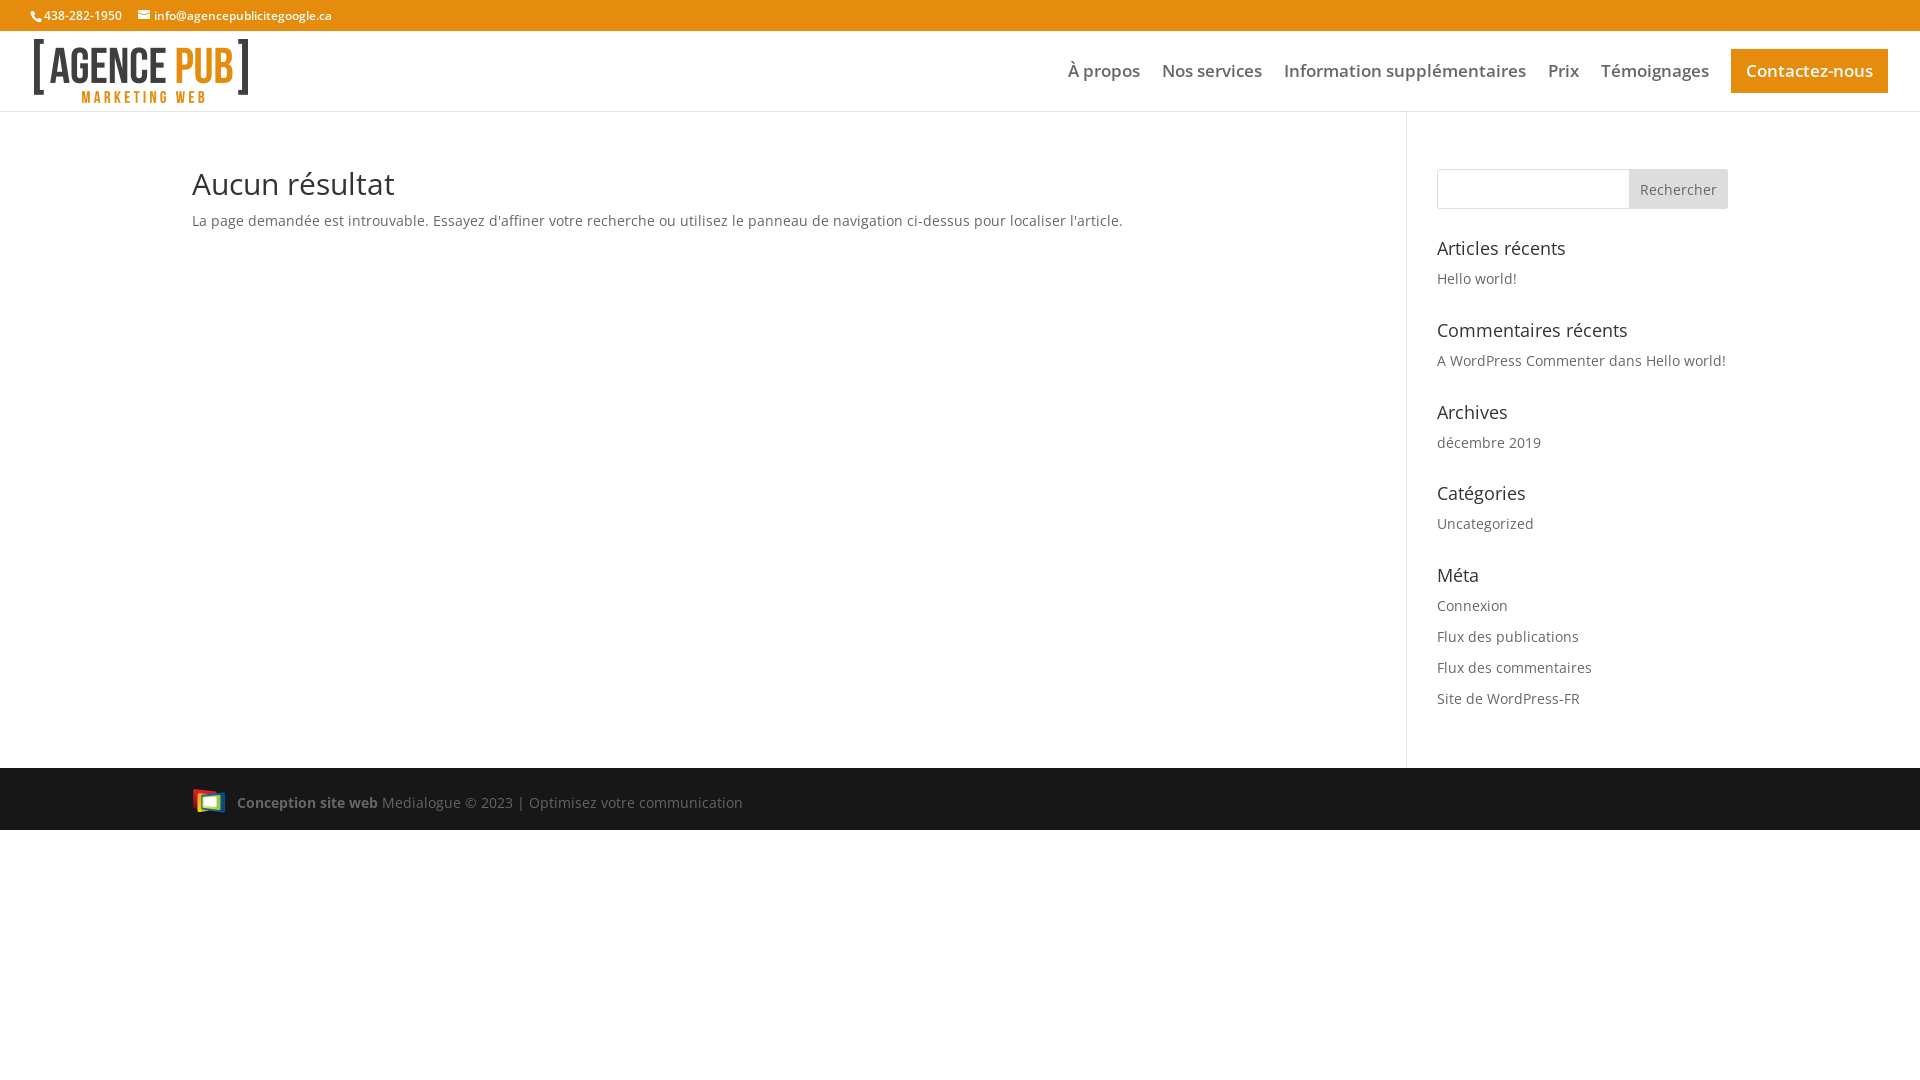  What do you see at coordinates (1508, 698) in the screenshot?
I see `Site de WordPress-FR` at bounding box center [1508, 698].